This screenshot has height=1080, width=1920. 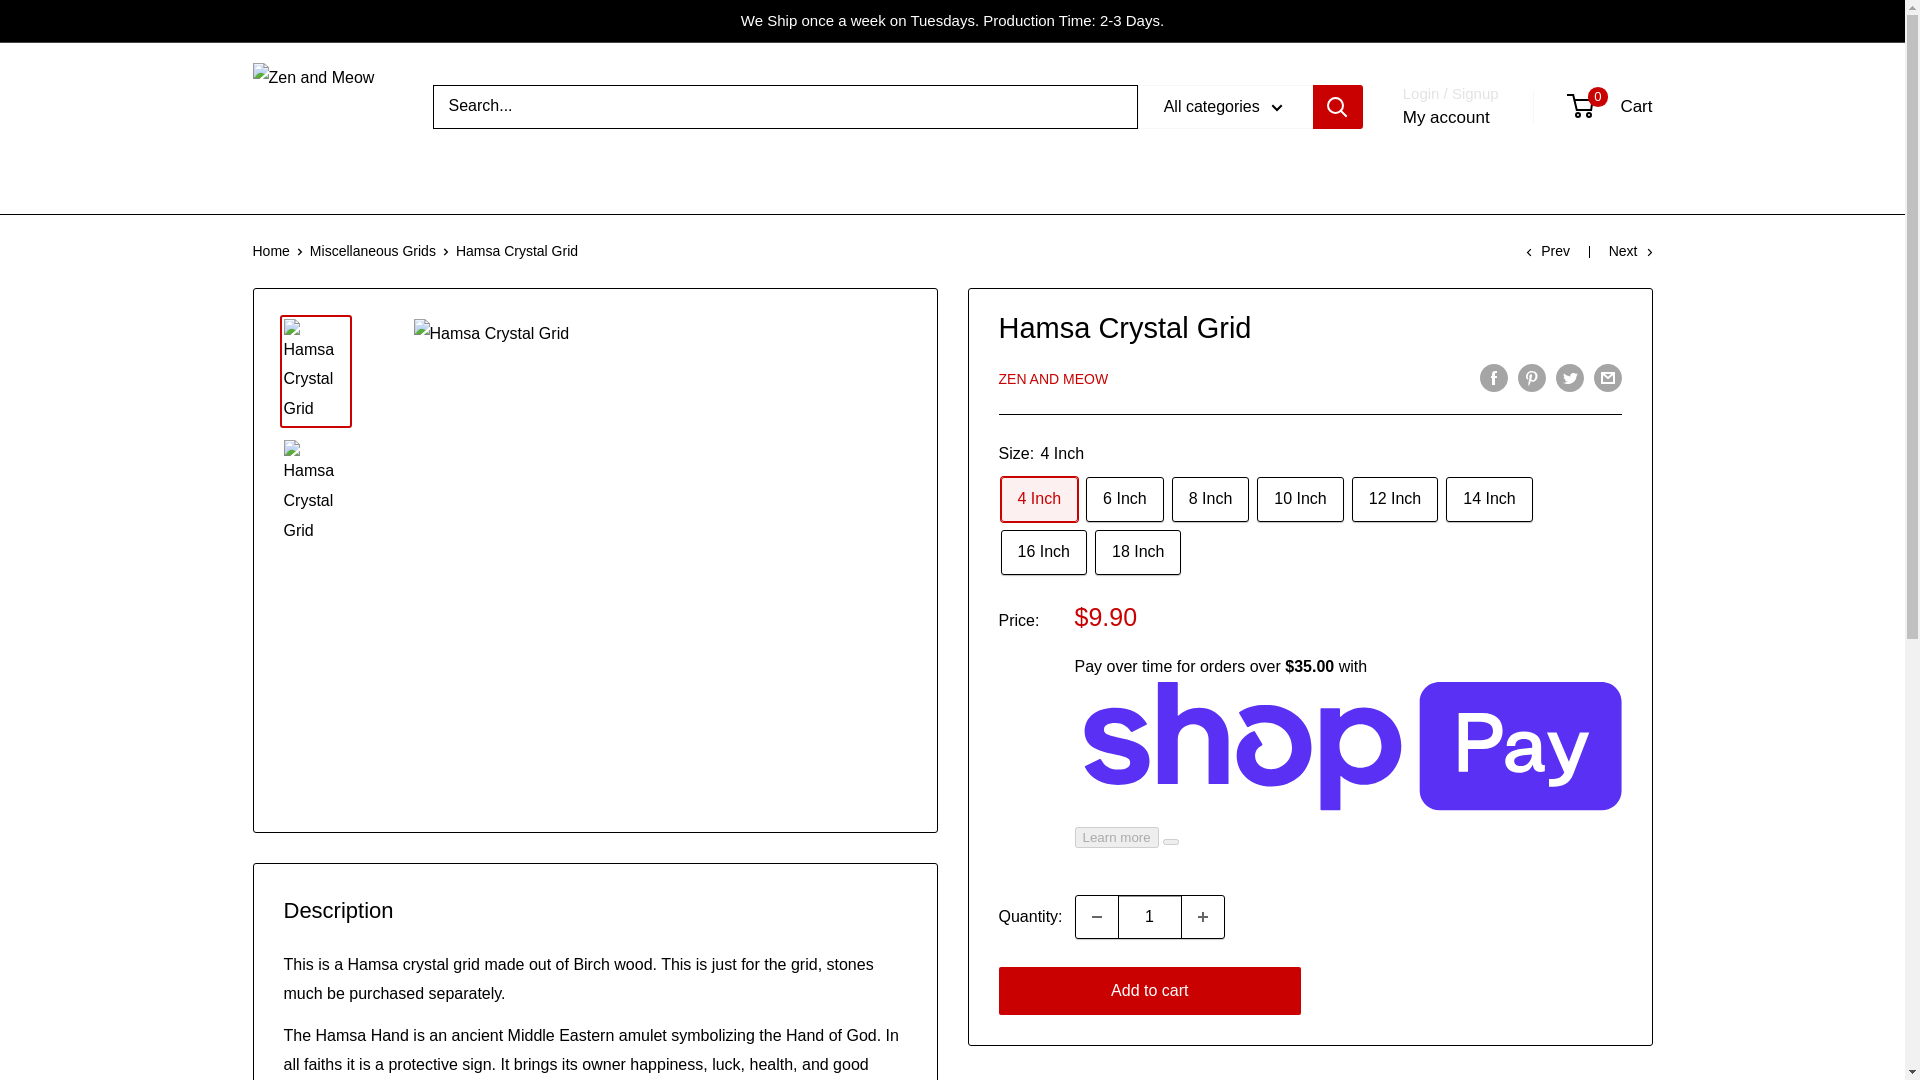 I want to click on Decrease quantity by 1, so click(x=1096, y=917).